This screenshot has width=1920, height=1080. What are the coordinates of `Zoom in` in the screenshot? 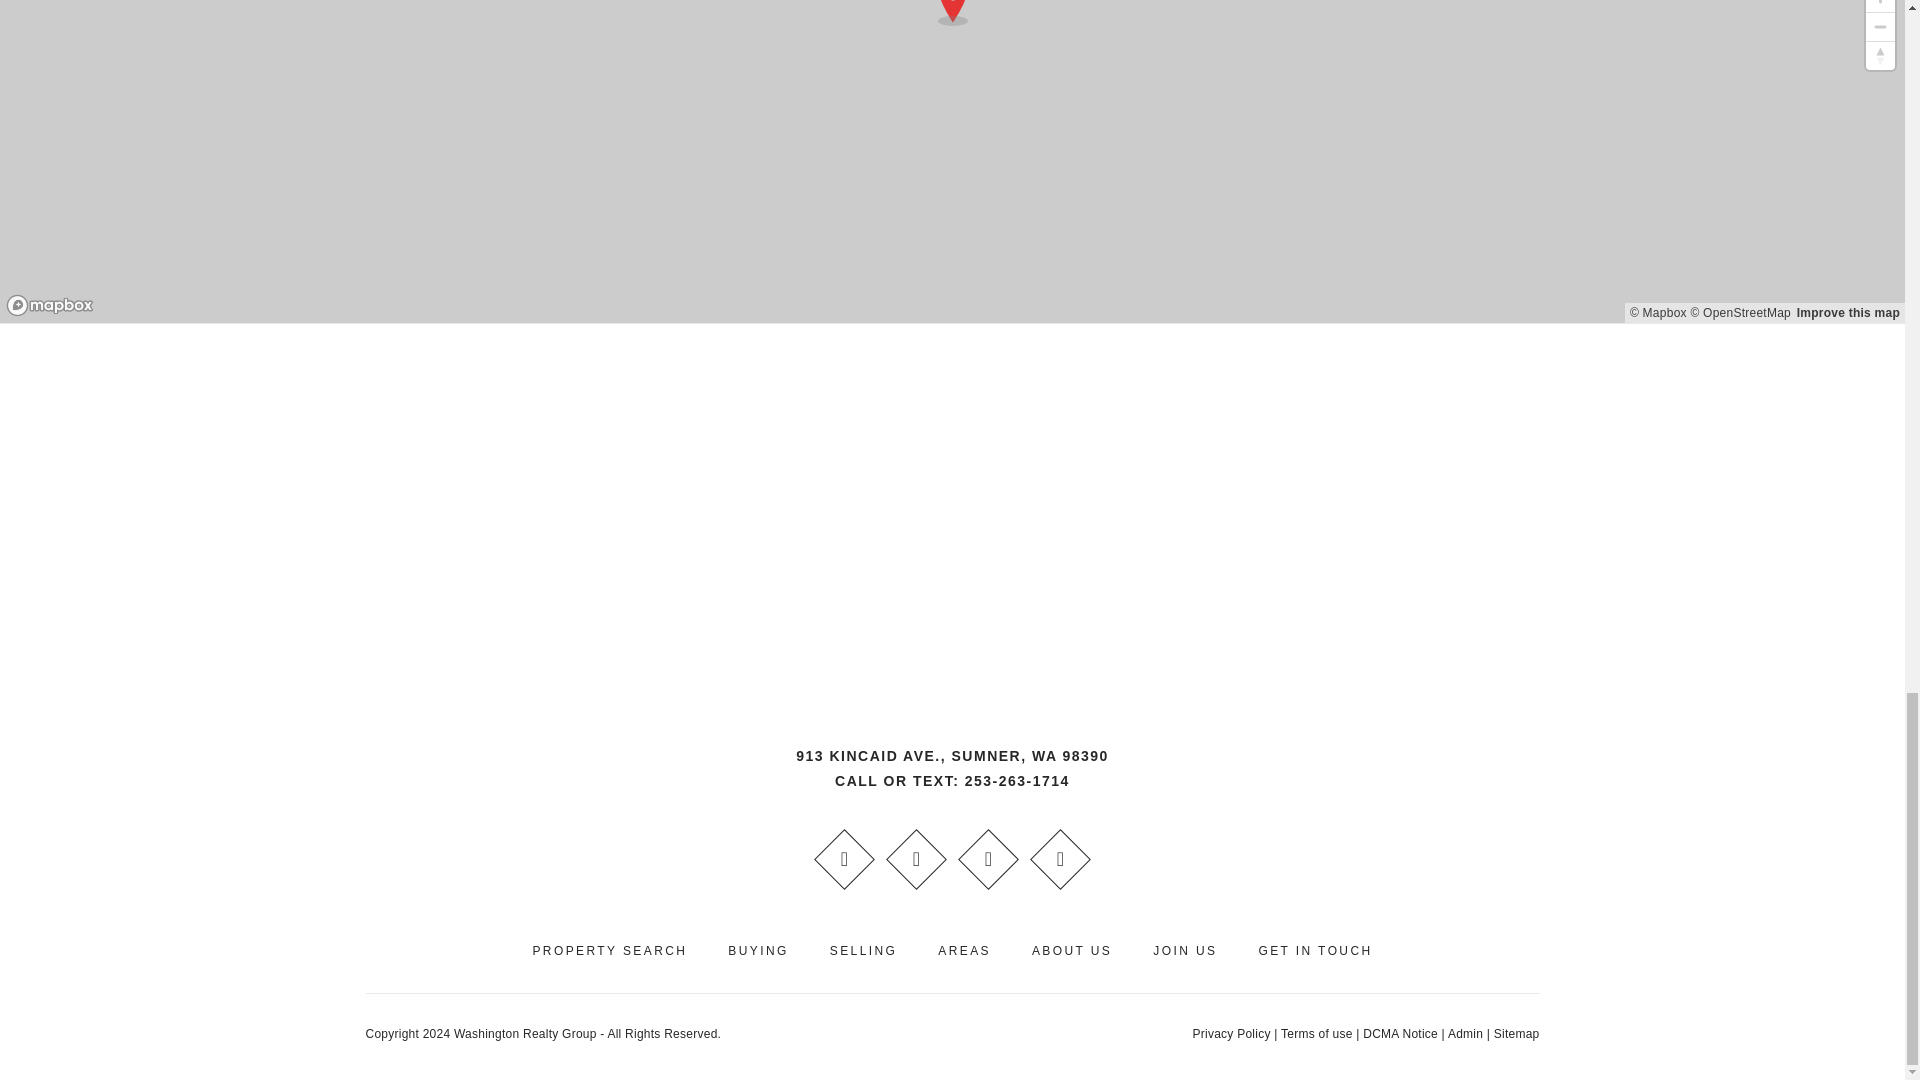 It's located at (1880, 6).